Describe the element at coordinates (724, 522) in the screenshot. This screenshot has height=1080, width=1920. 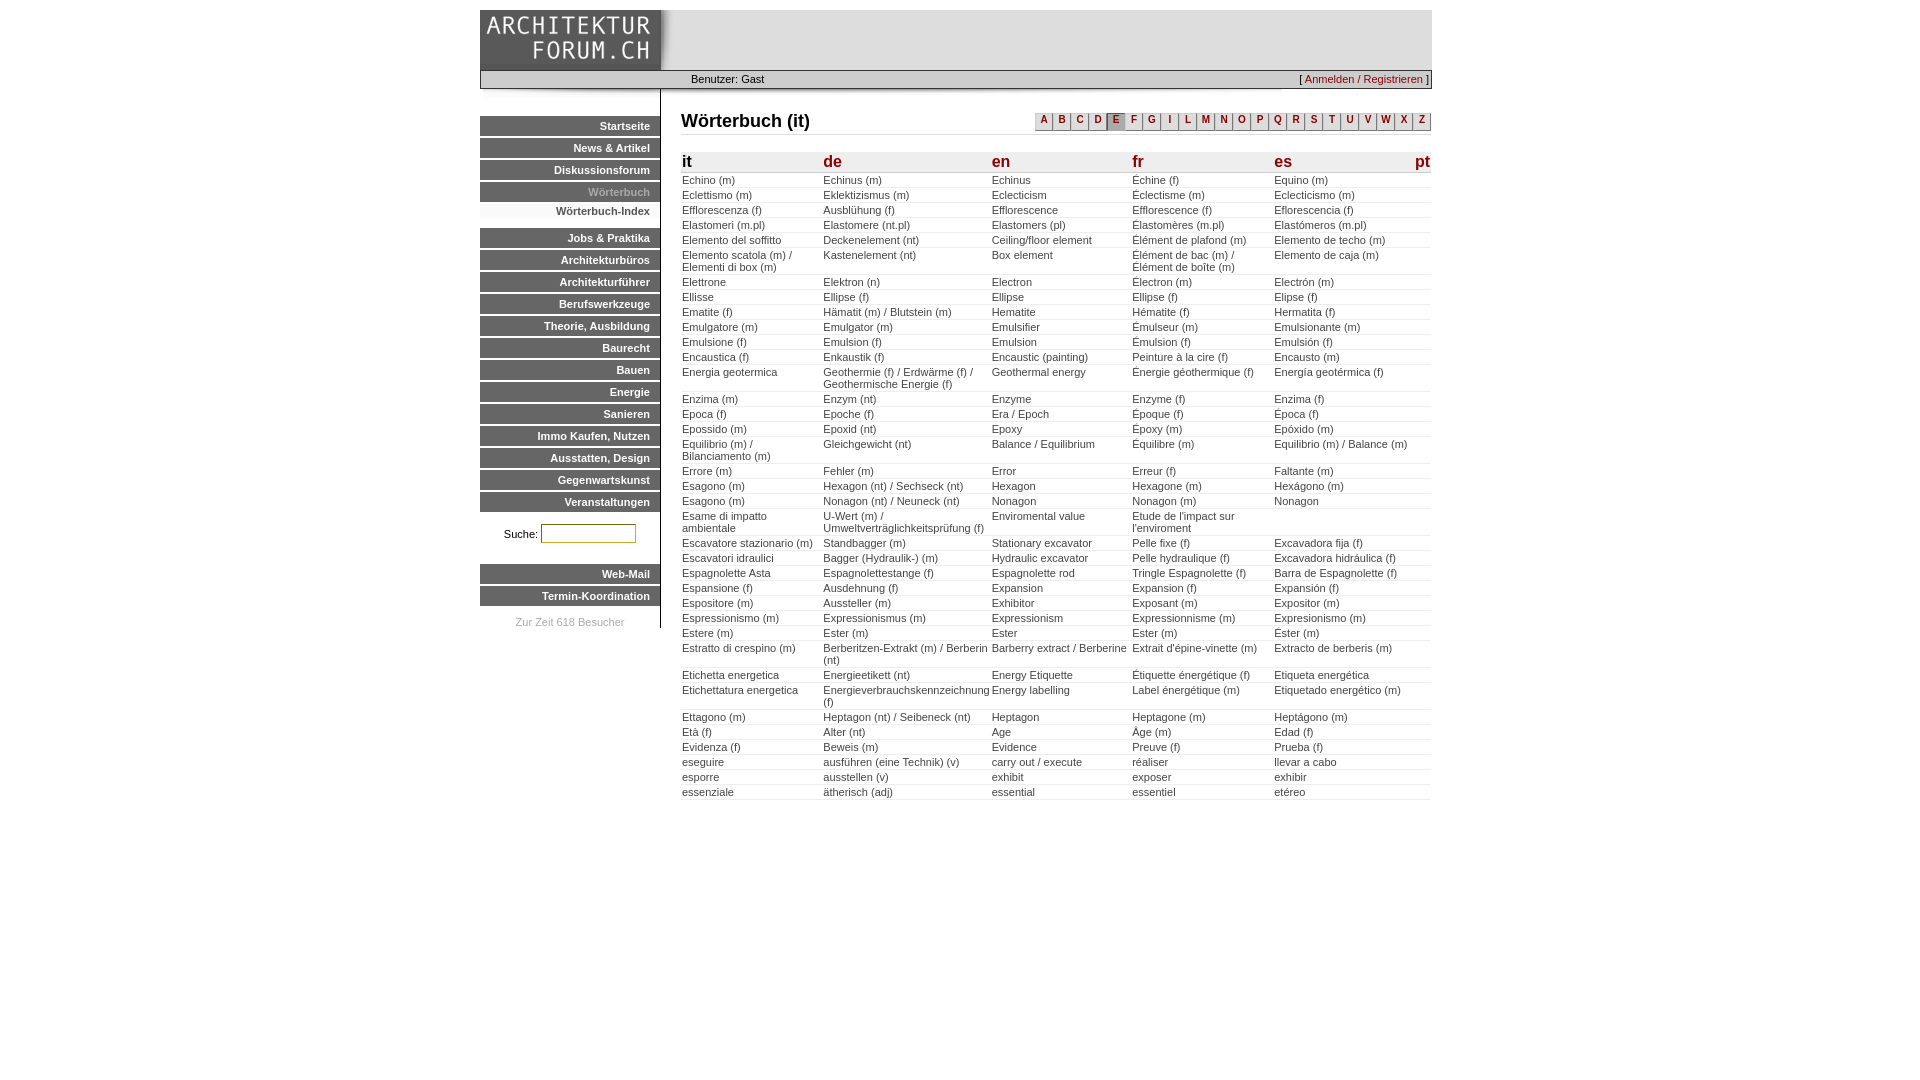
I see `Esame di impatto ambientale` at that location.